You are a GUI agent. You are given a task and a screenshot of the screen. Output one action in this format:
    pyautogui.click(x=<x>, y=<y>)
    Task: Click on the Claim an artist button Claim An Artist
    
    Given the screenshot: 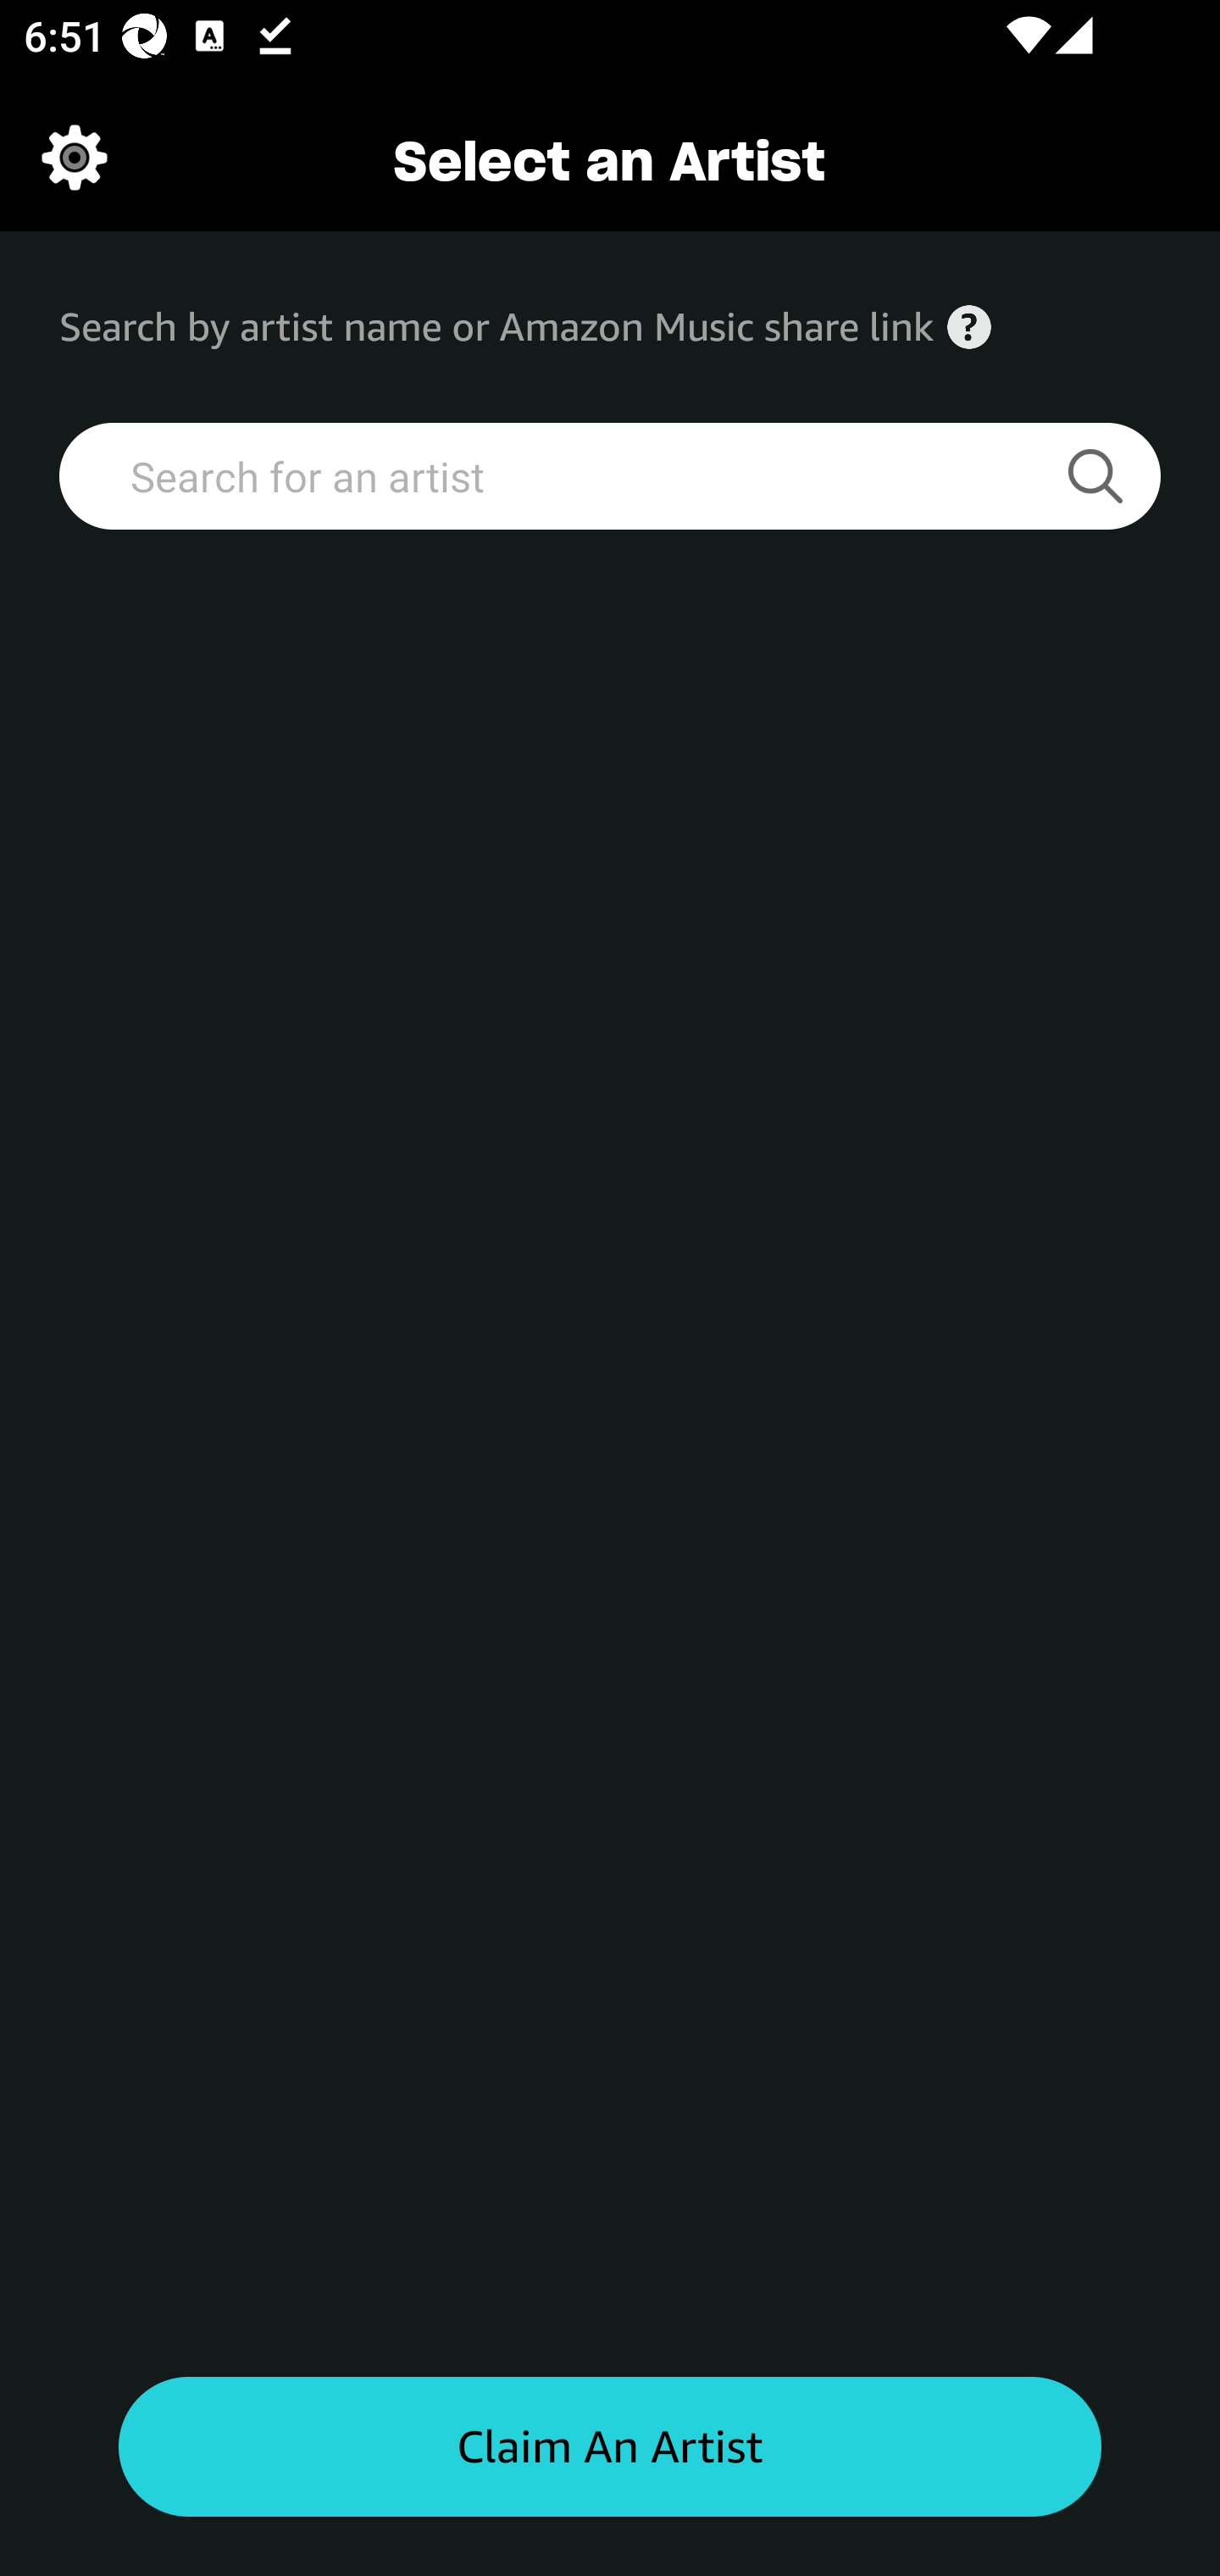 What is the action you would take?
    pyautogui.click(x=610, y=2447)
    